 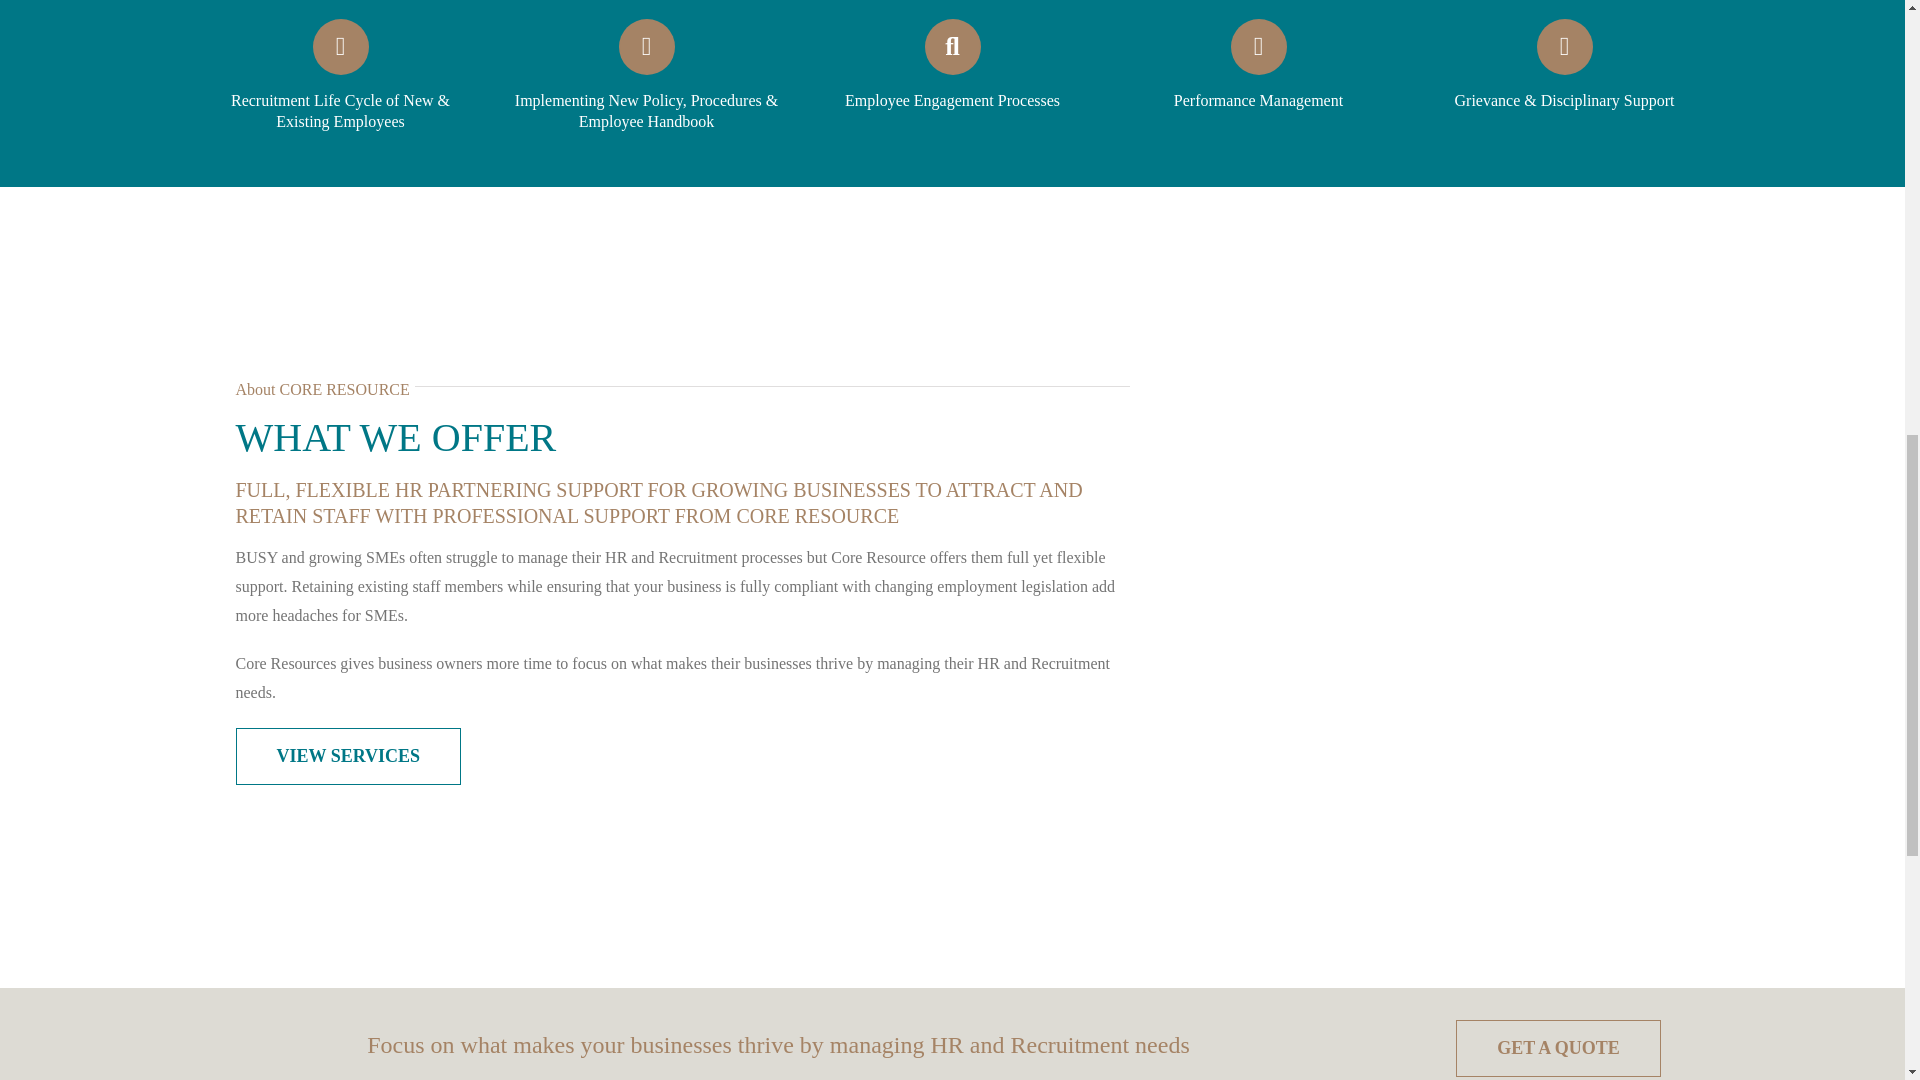 What do you see at coordinates (1558, 1048) in the screenshot?
I see `GET A QUOTE` at bounding box center [1558, 1048].